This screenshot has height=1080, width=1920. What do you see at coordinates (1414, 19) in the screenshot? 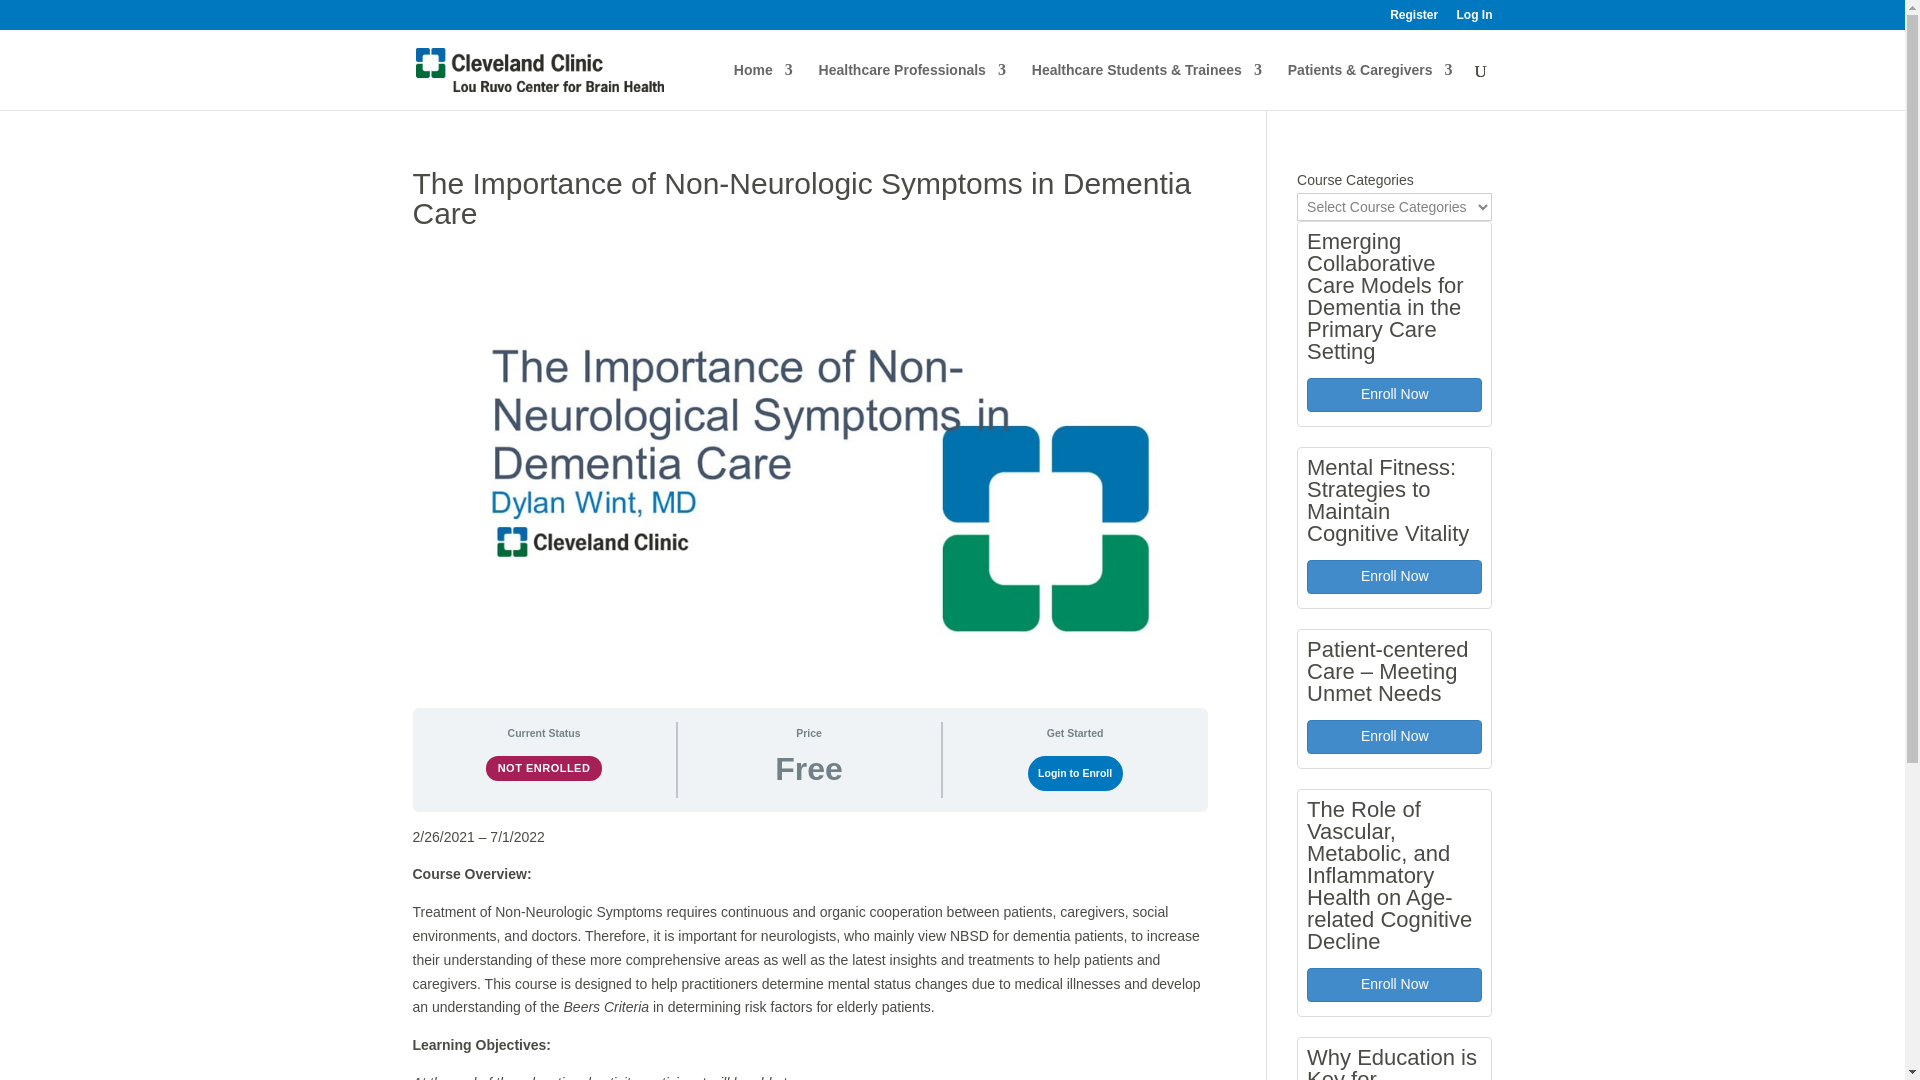
I see `Register` at bounding box center [1414, 19].